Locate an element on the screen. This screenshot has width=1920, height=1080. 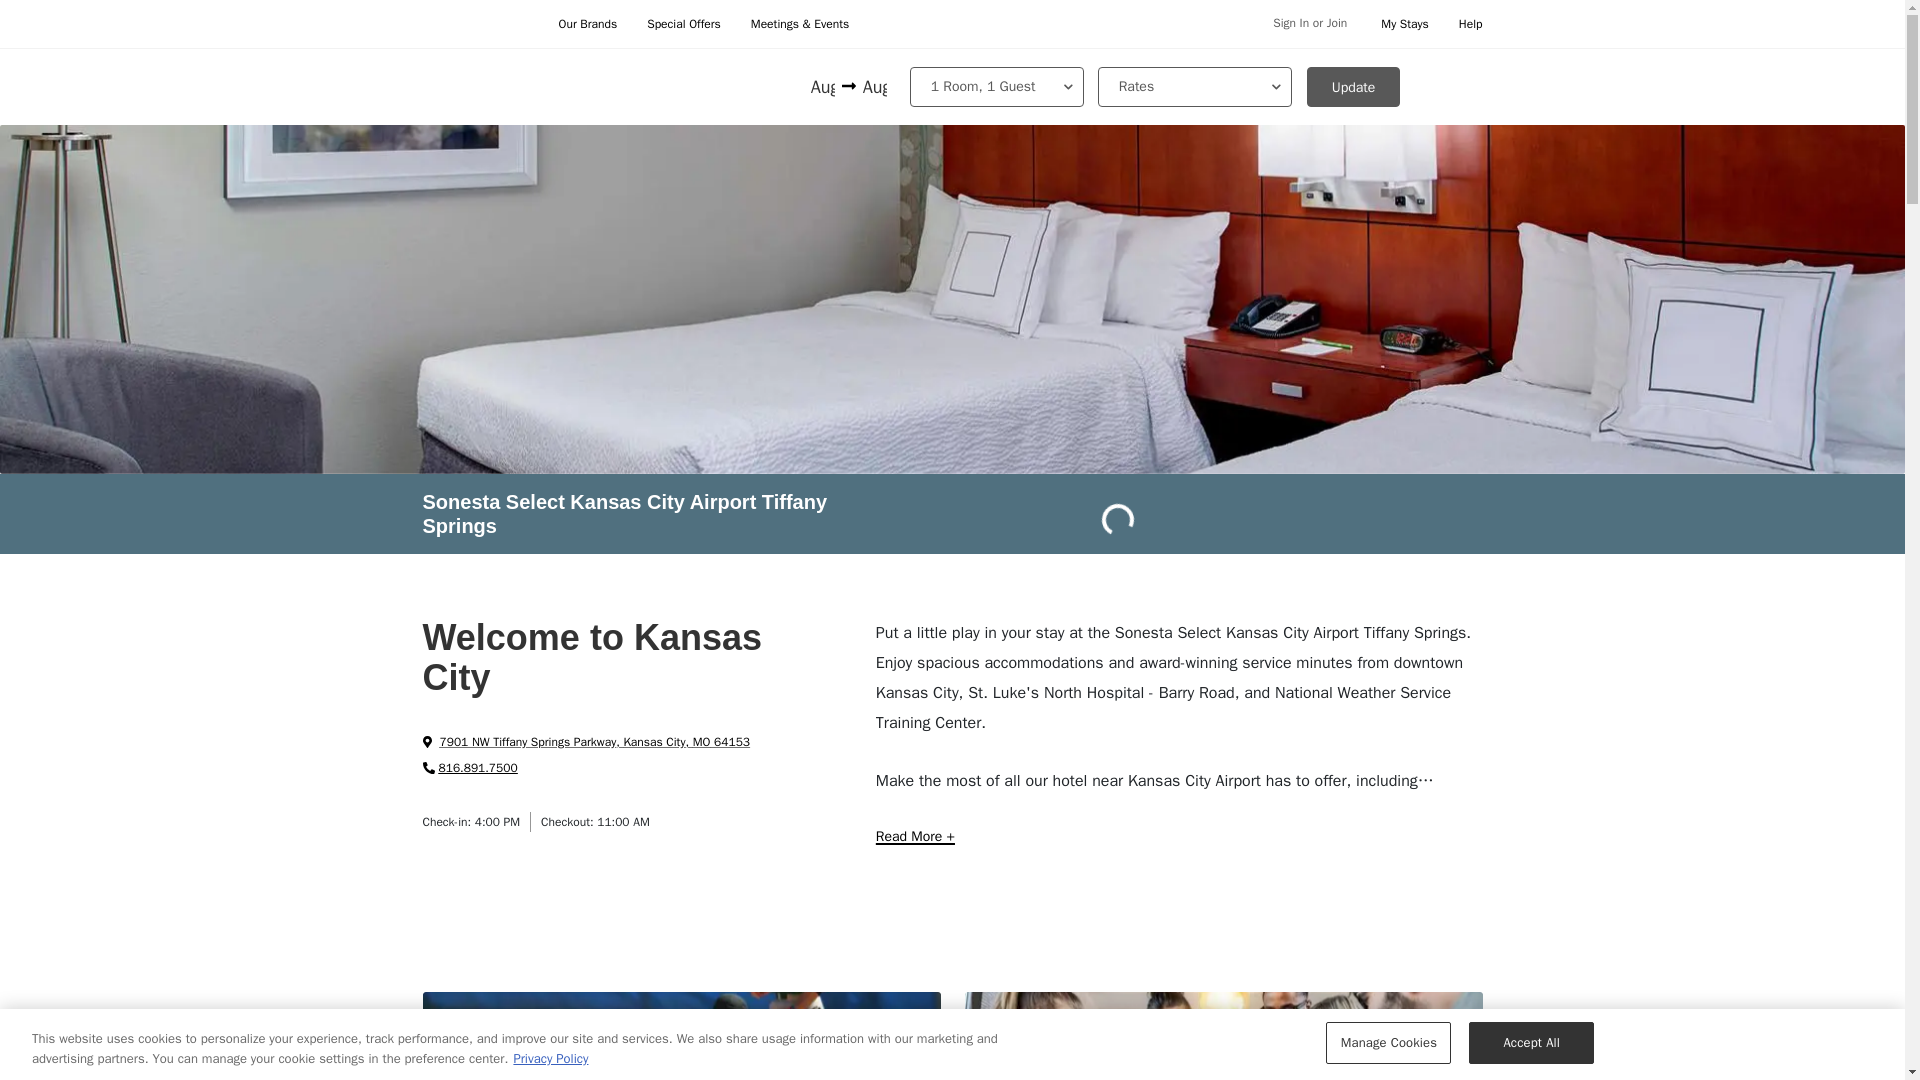
Rates is located at coordinates (1195, 86).